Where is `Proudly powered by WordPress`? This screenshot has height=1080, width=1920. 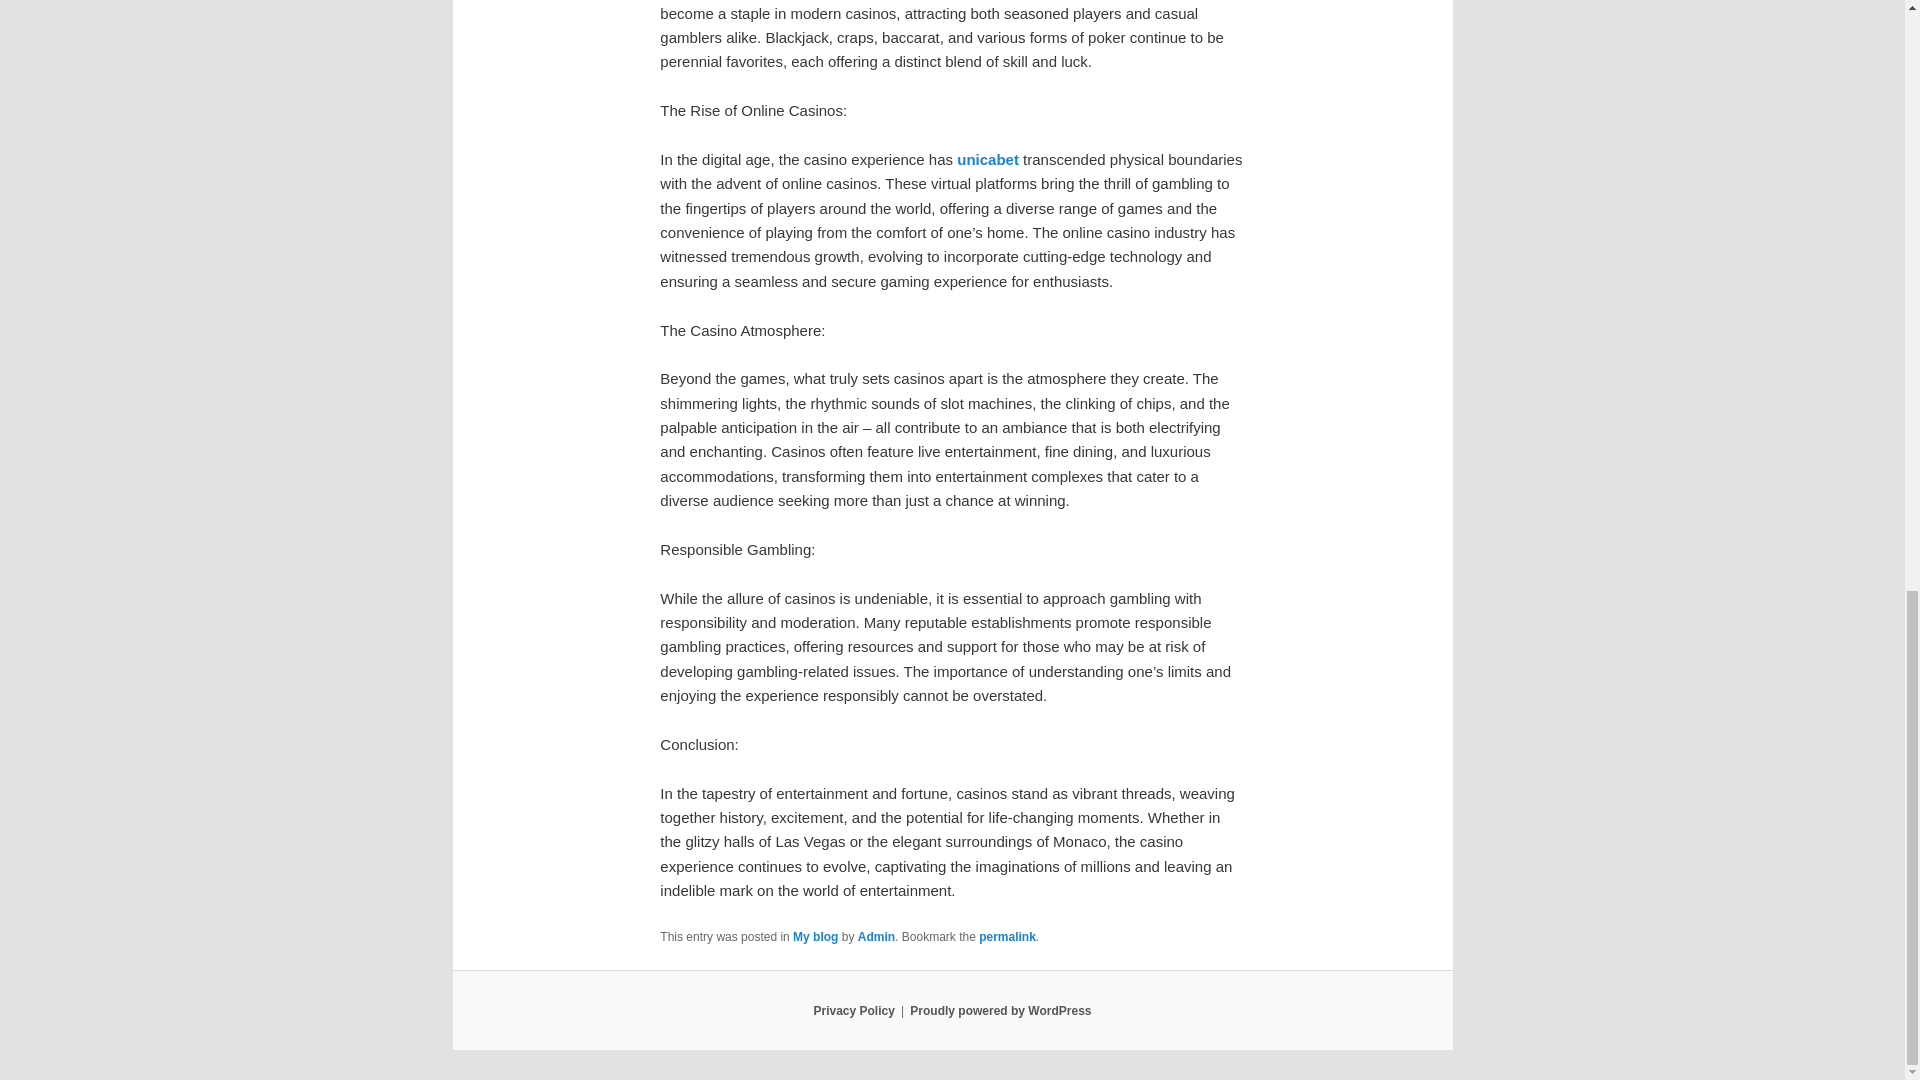 Proudly powered by WordPress is located at coordinates (1000, 1011).